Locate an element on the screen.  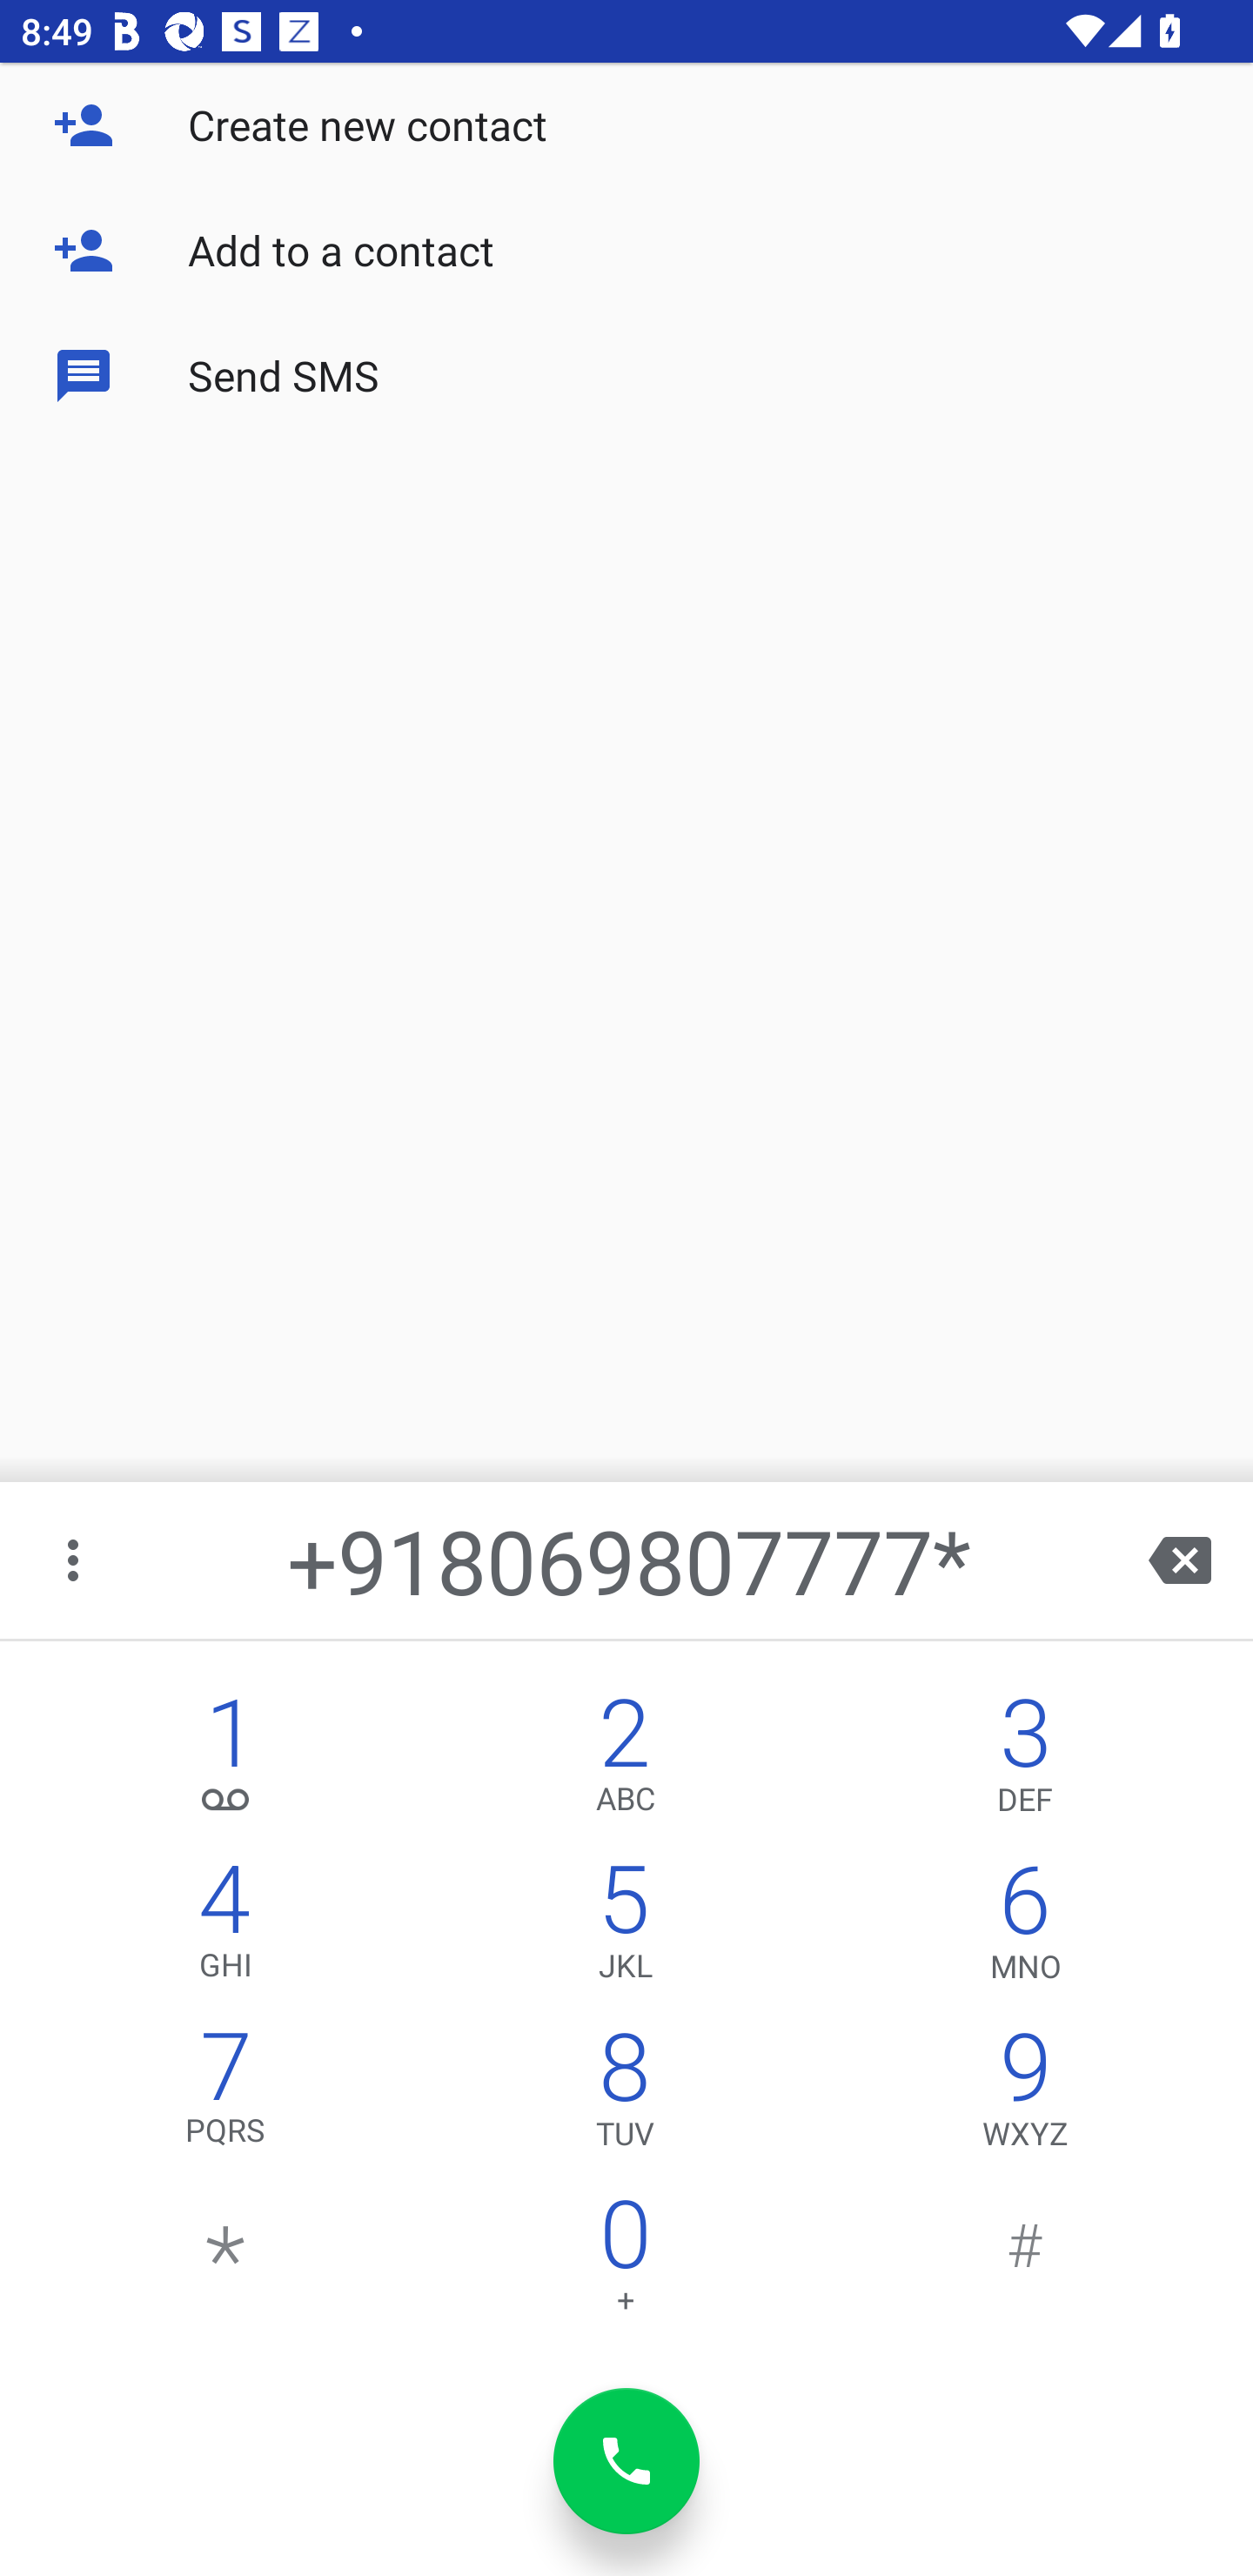
backspace is located at coordinates (1180, 1560).